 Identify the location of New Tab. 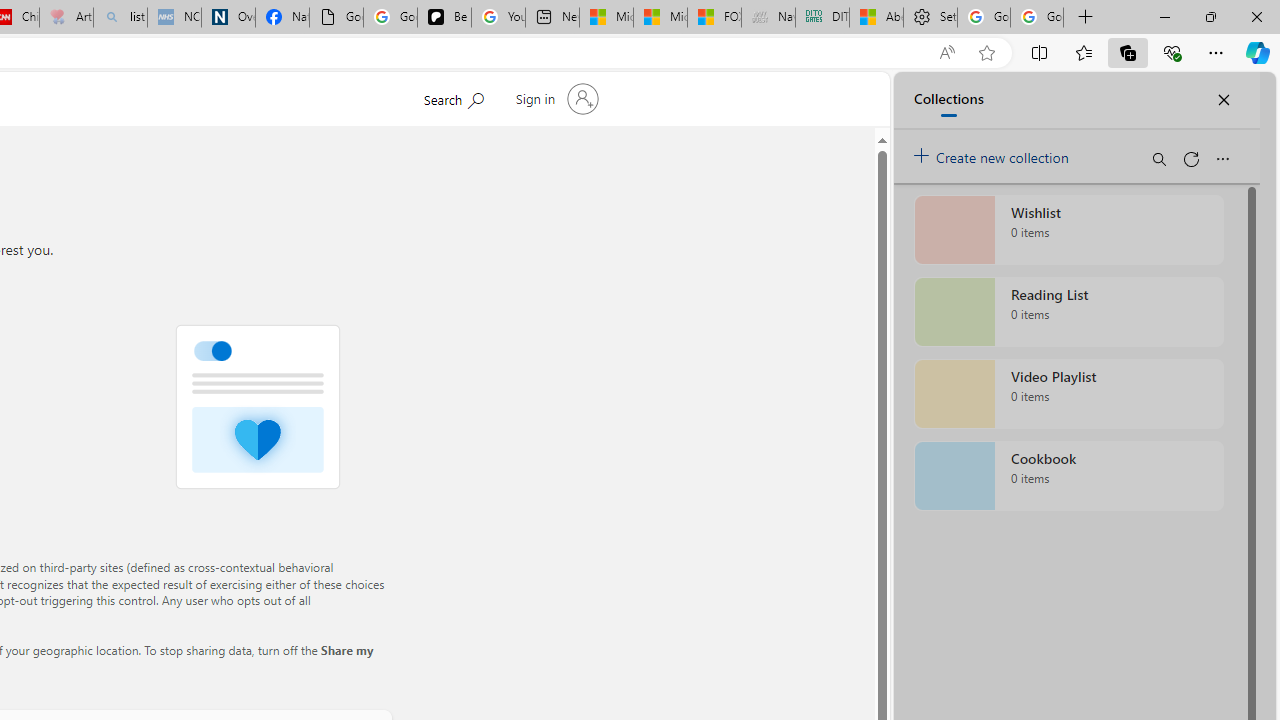
(1086, 18).